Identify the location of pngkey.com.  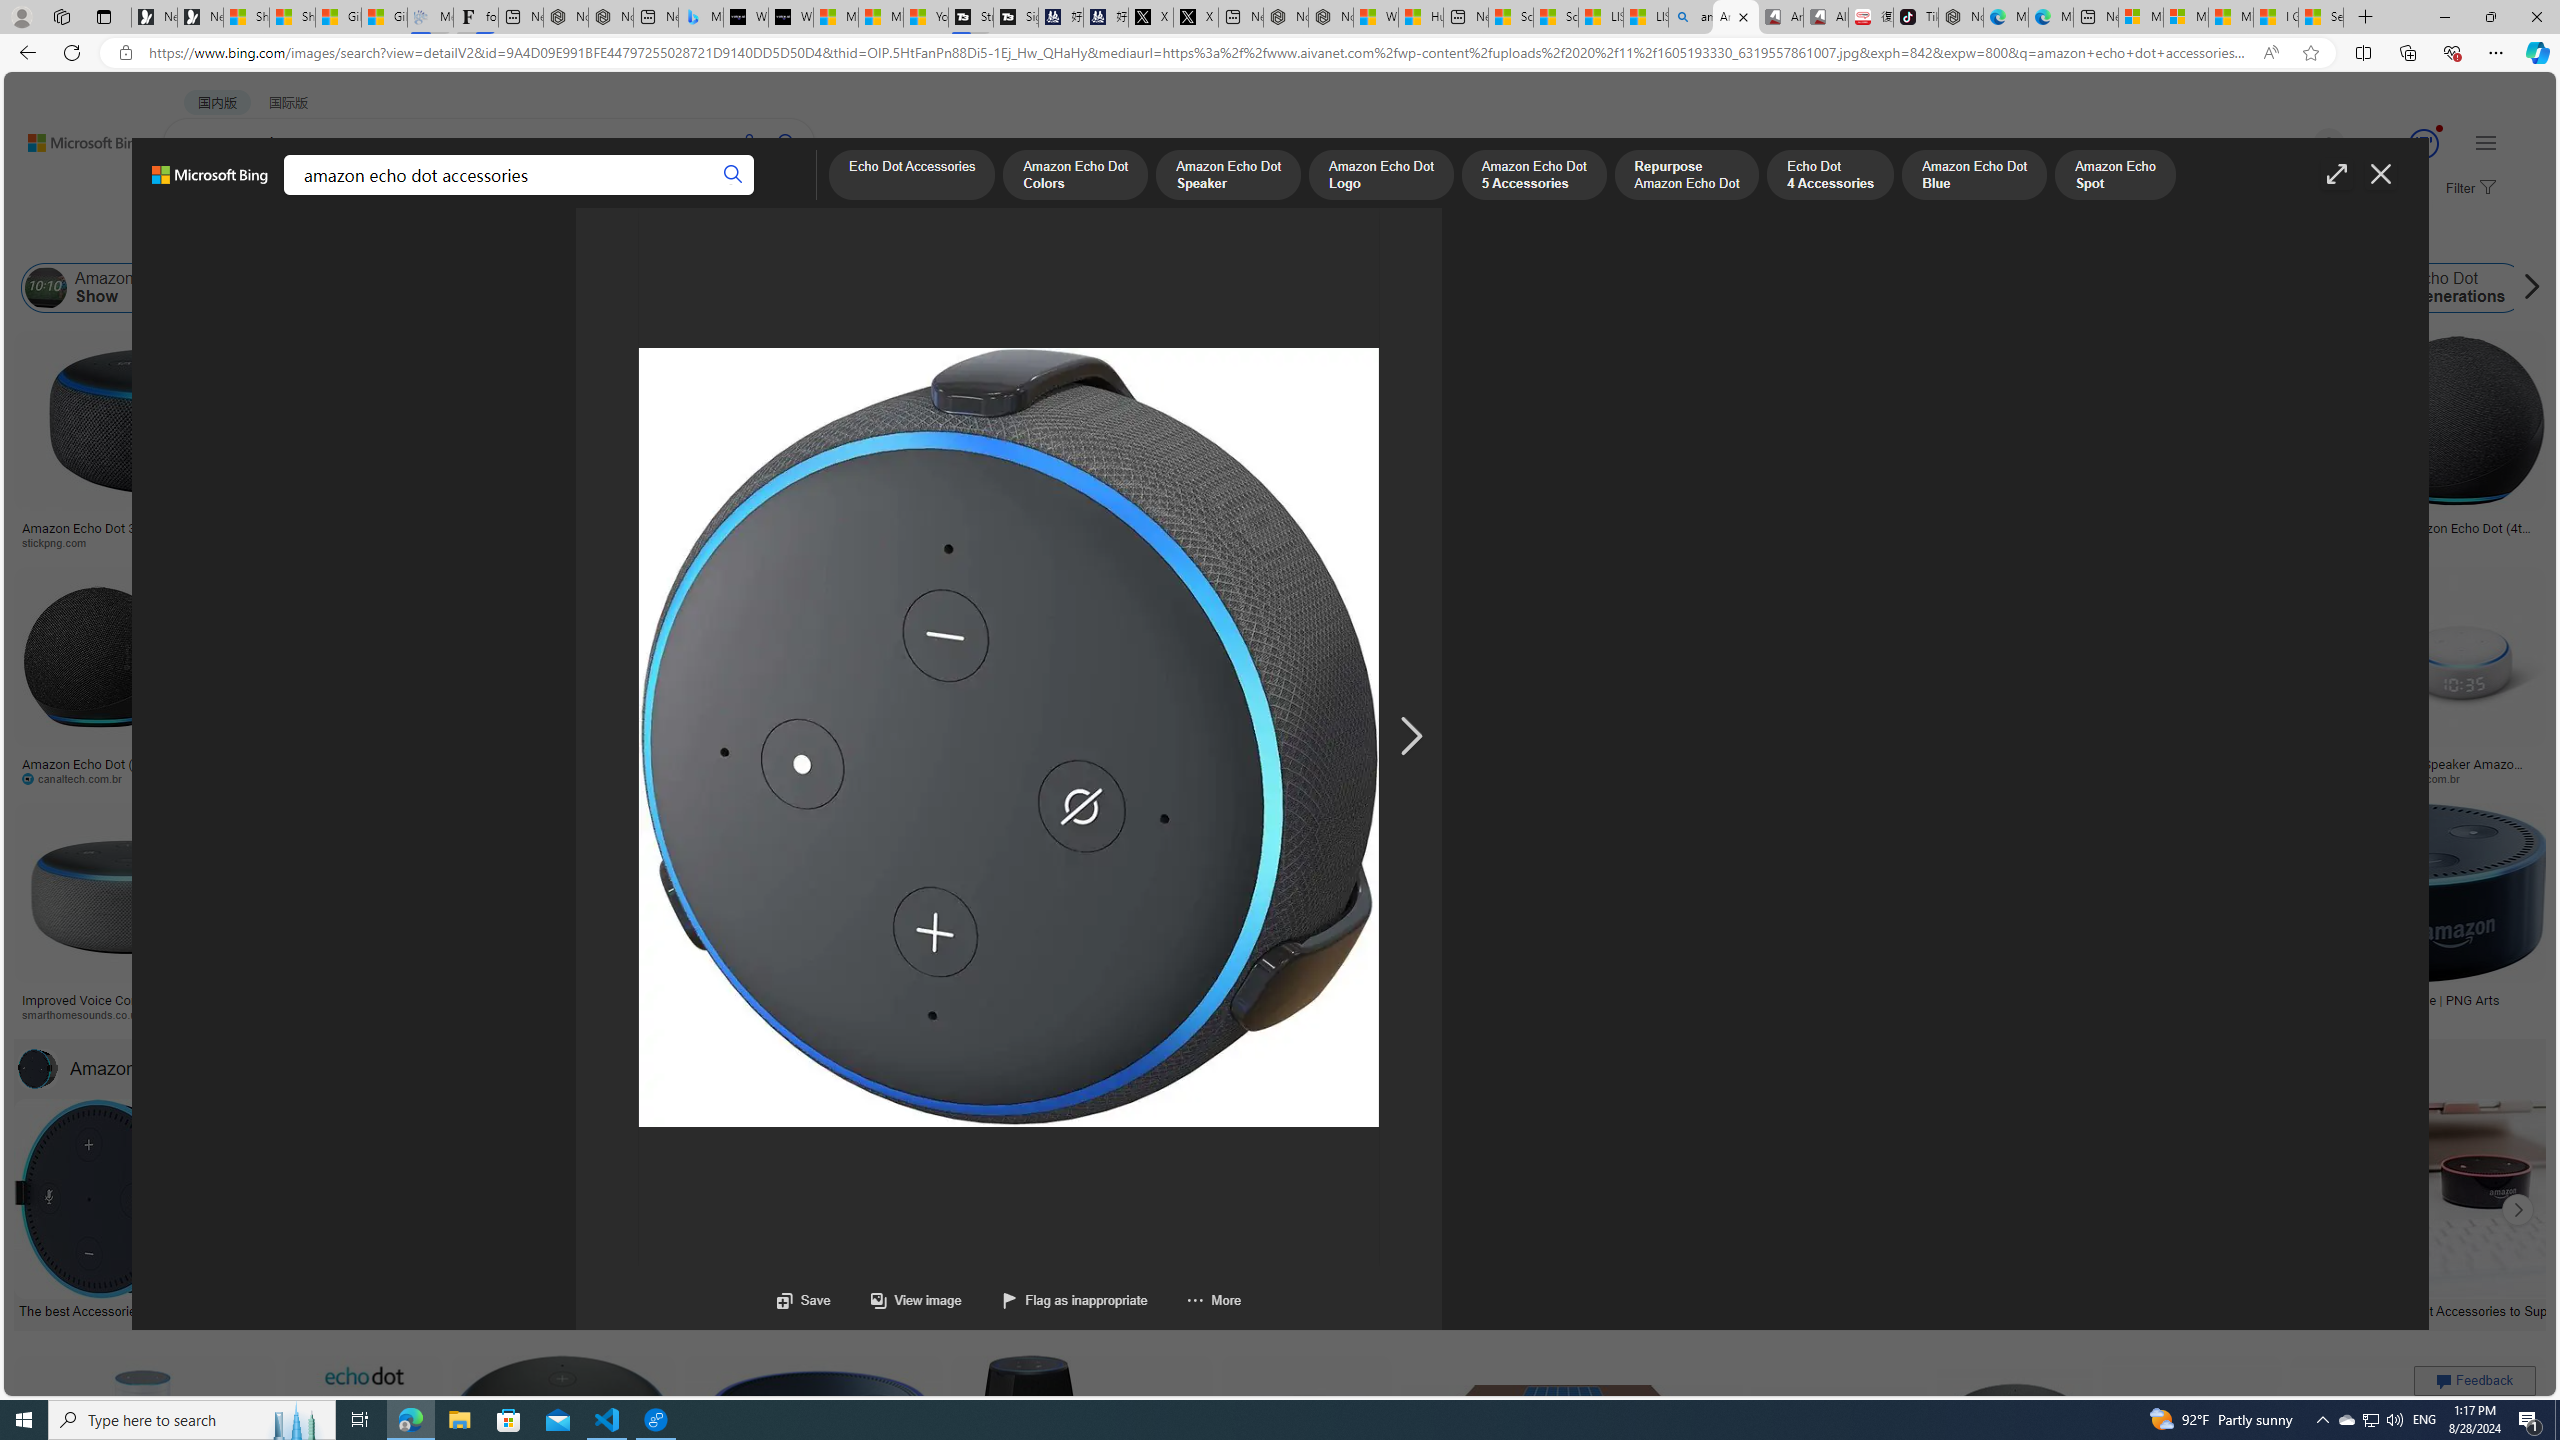
(1420, 778).